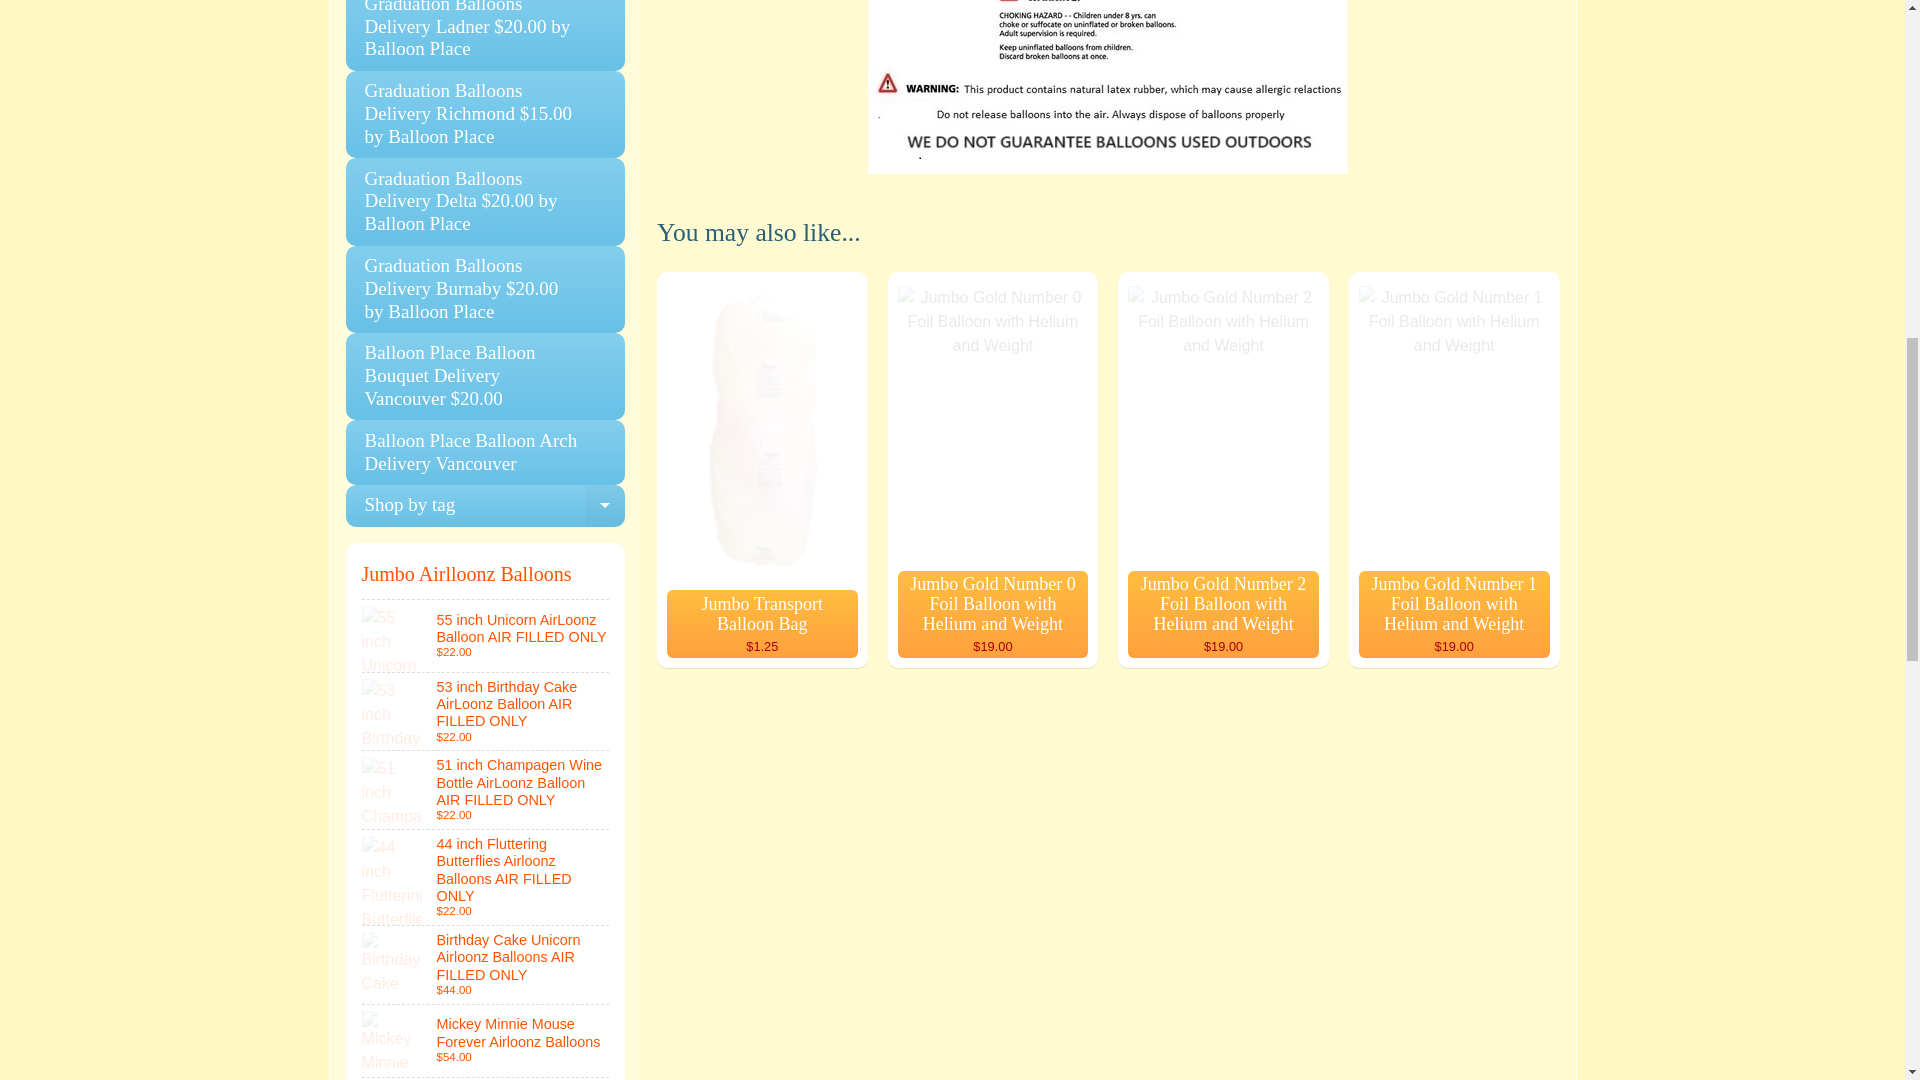  I want to click on Mickey Minnie Mouse Forever Airloonz Balloons, so click(486, 1040).